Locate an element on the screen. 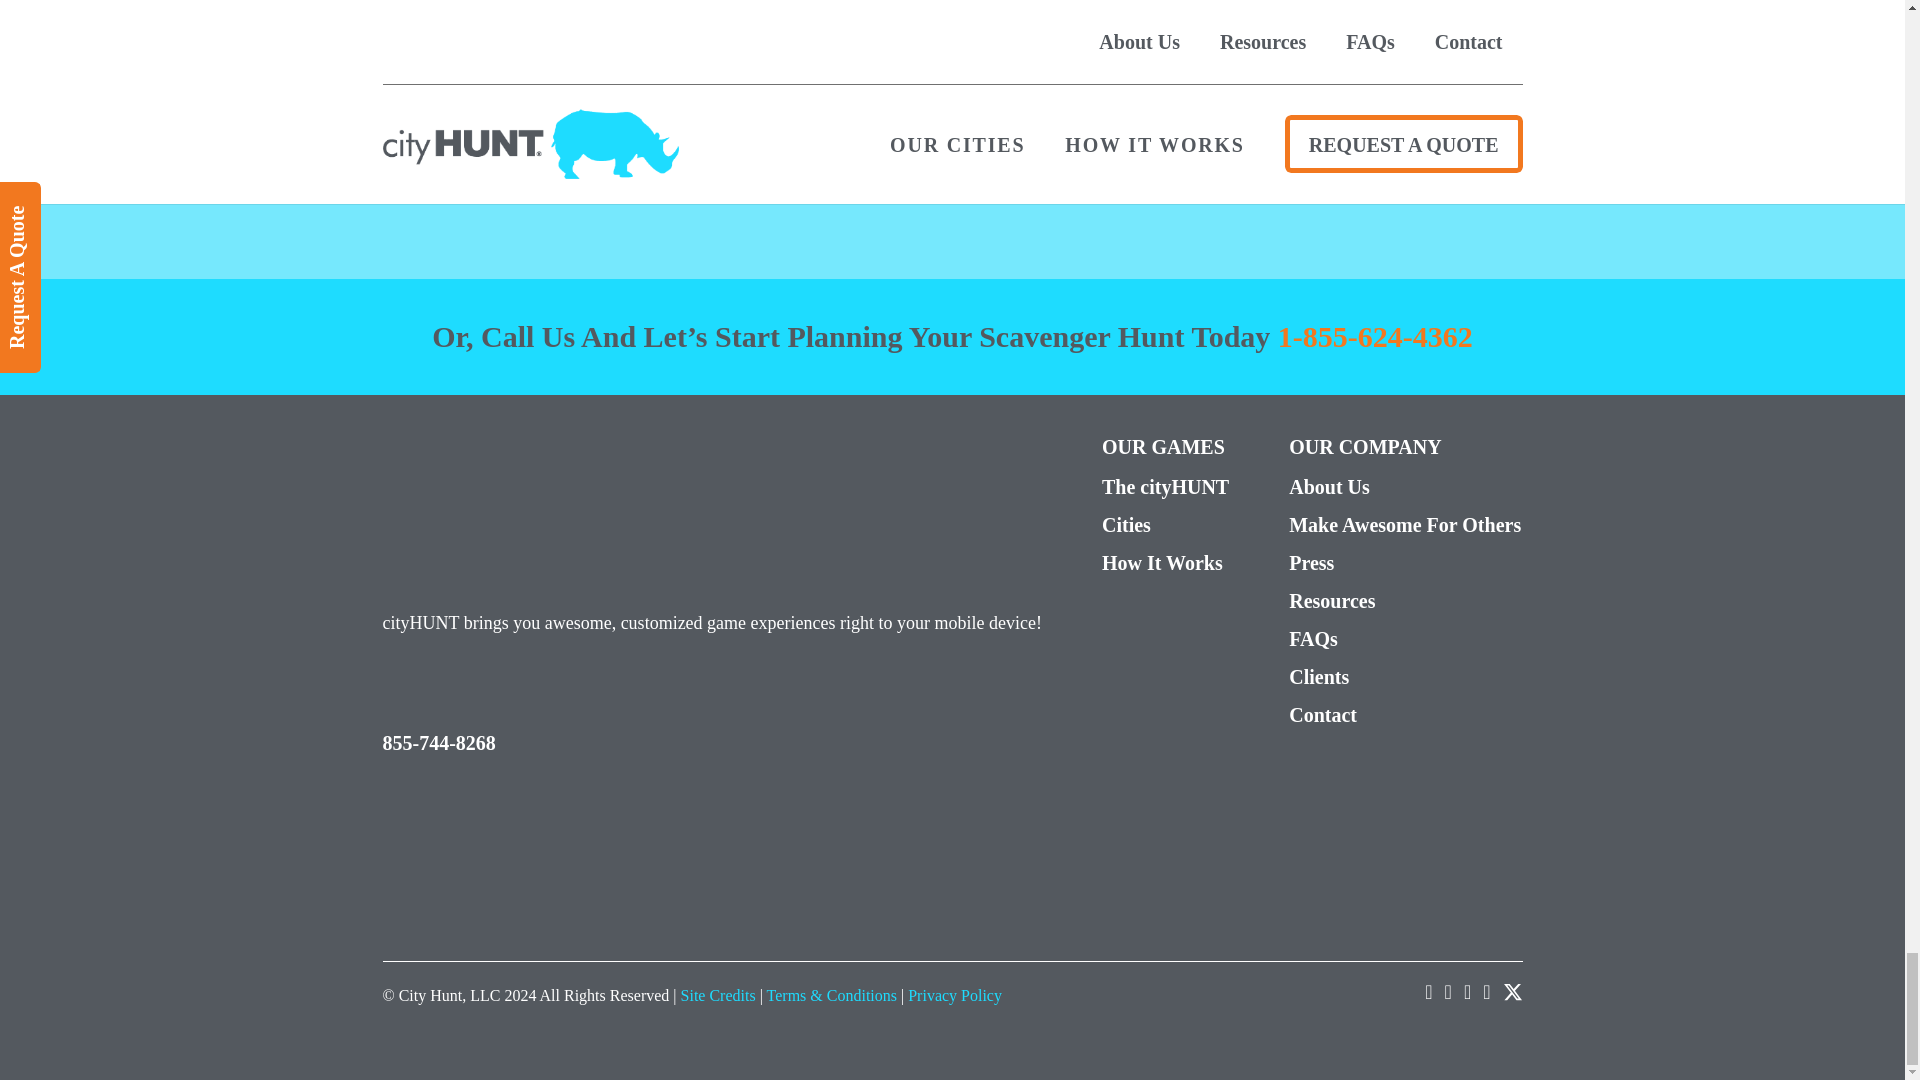  How It Works is located at coordinates (1165, 562).